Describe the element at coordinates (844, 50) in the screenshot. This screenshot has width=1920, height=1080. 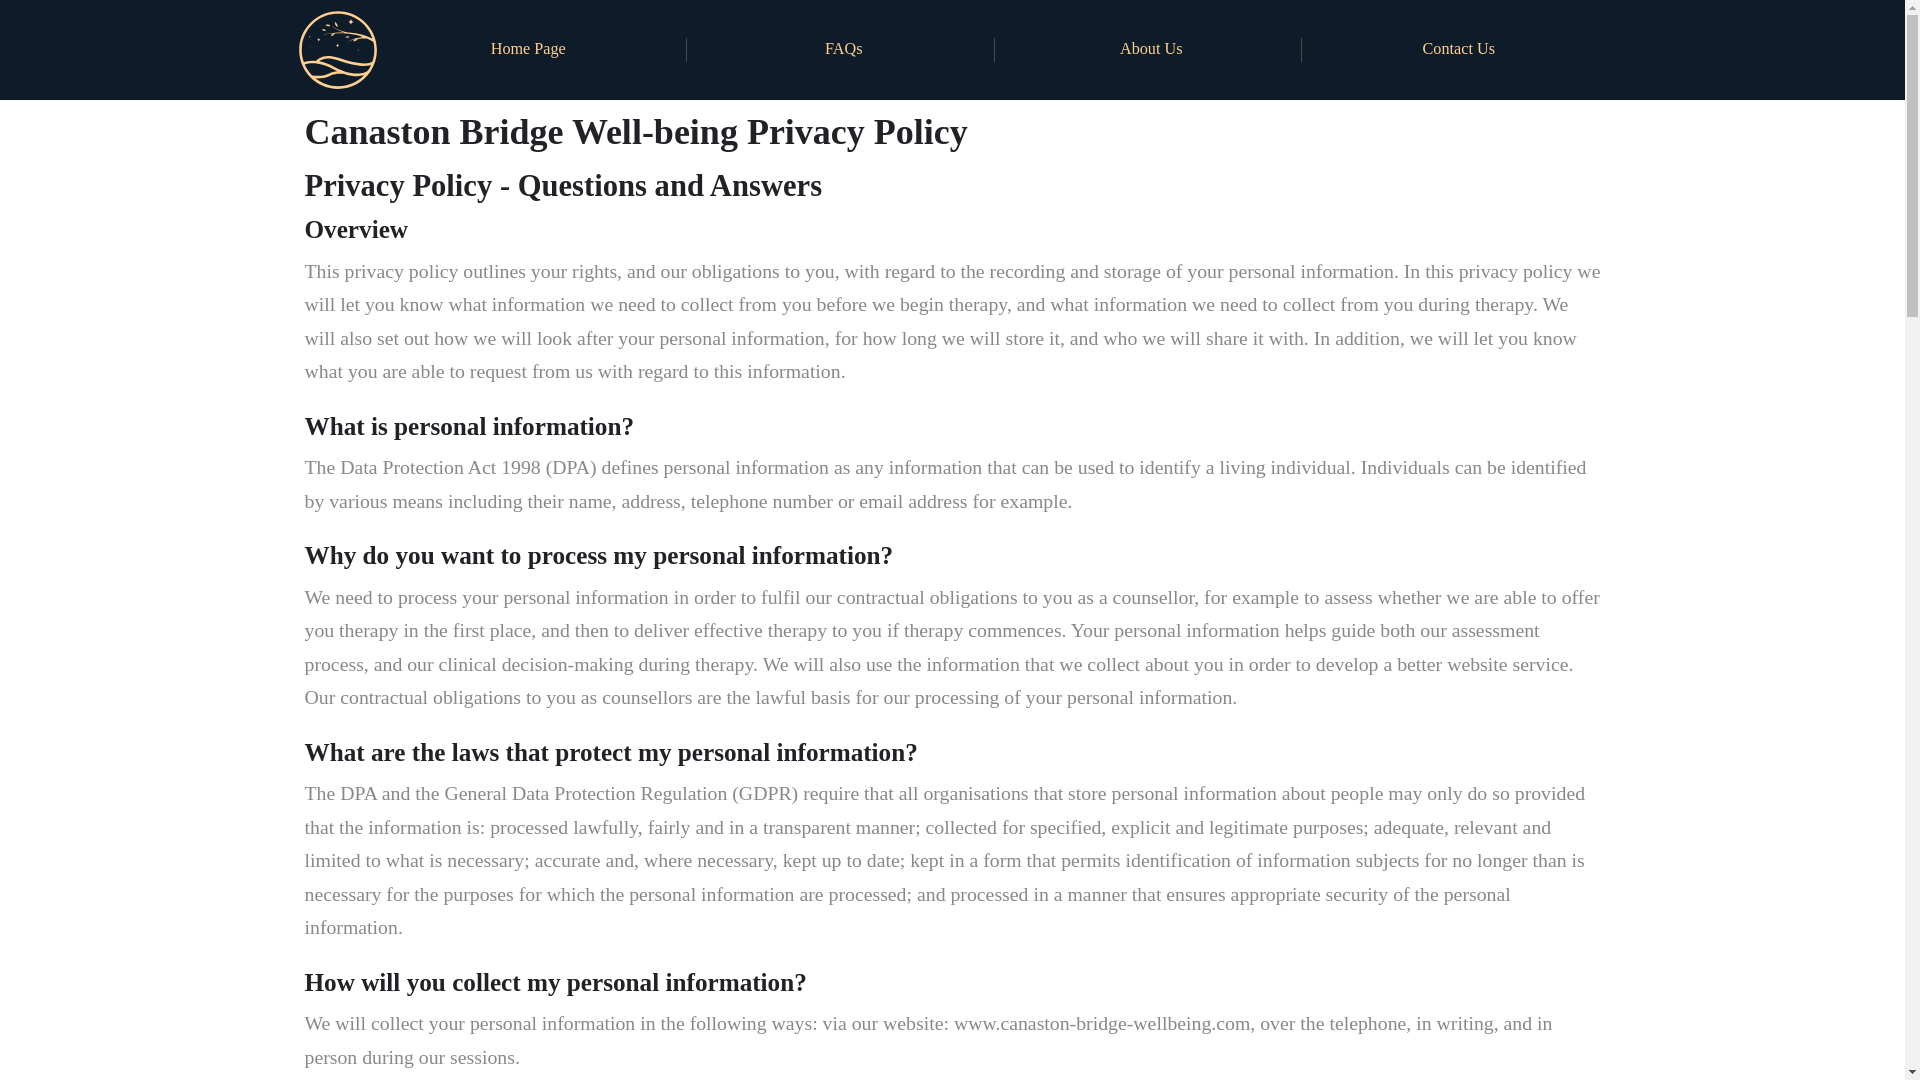
I see `FAQs` at that location.